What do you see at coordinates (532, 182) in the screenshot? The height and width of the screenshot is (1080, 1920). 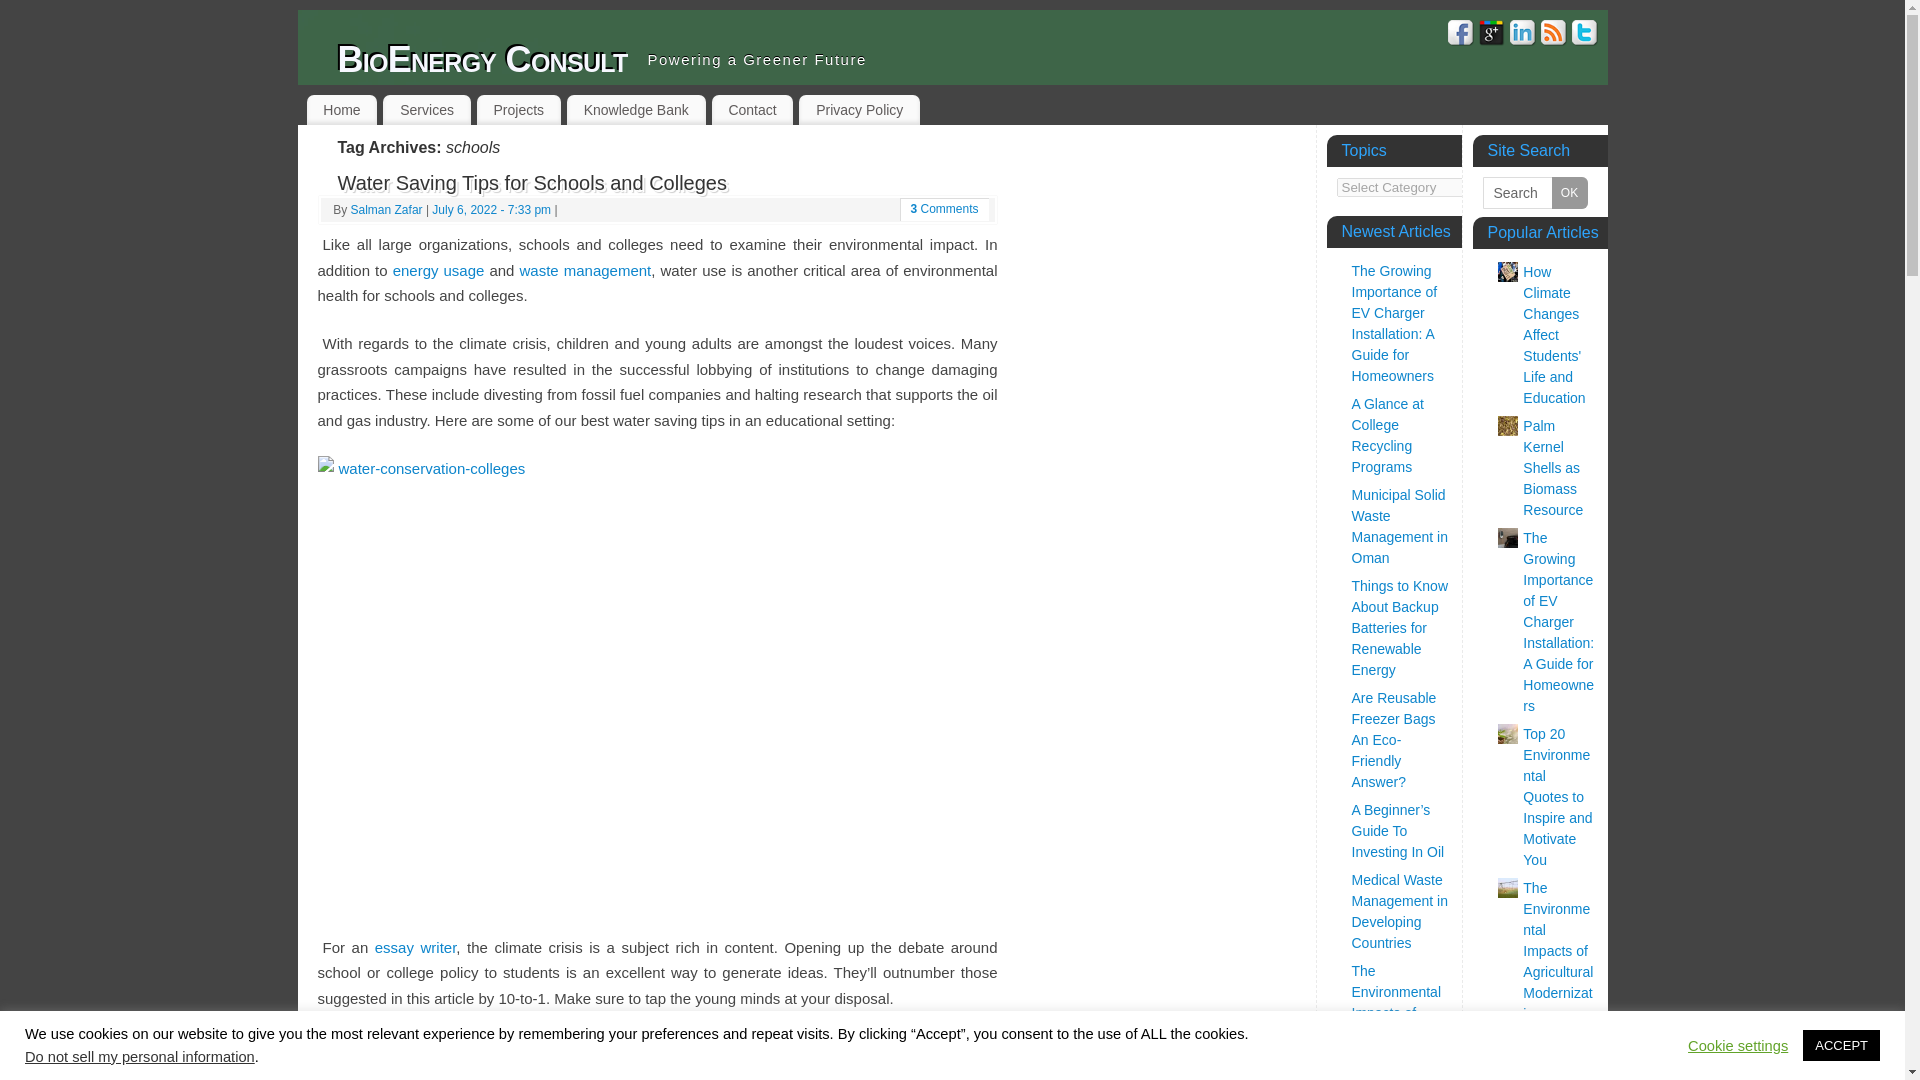 I see `Permalink to Water Saving Tips for Schools and Colleges` at bounding box center [532, 182].